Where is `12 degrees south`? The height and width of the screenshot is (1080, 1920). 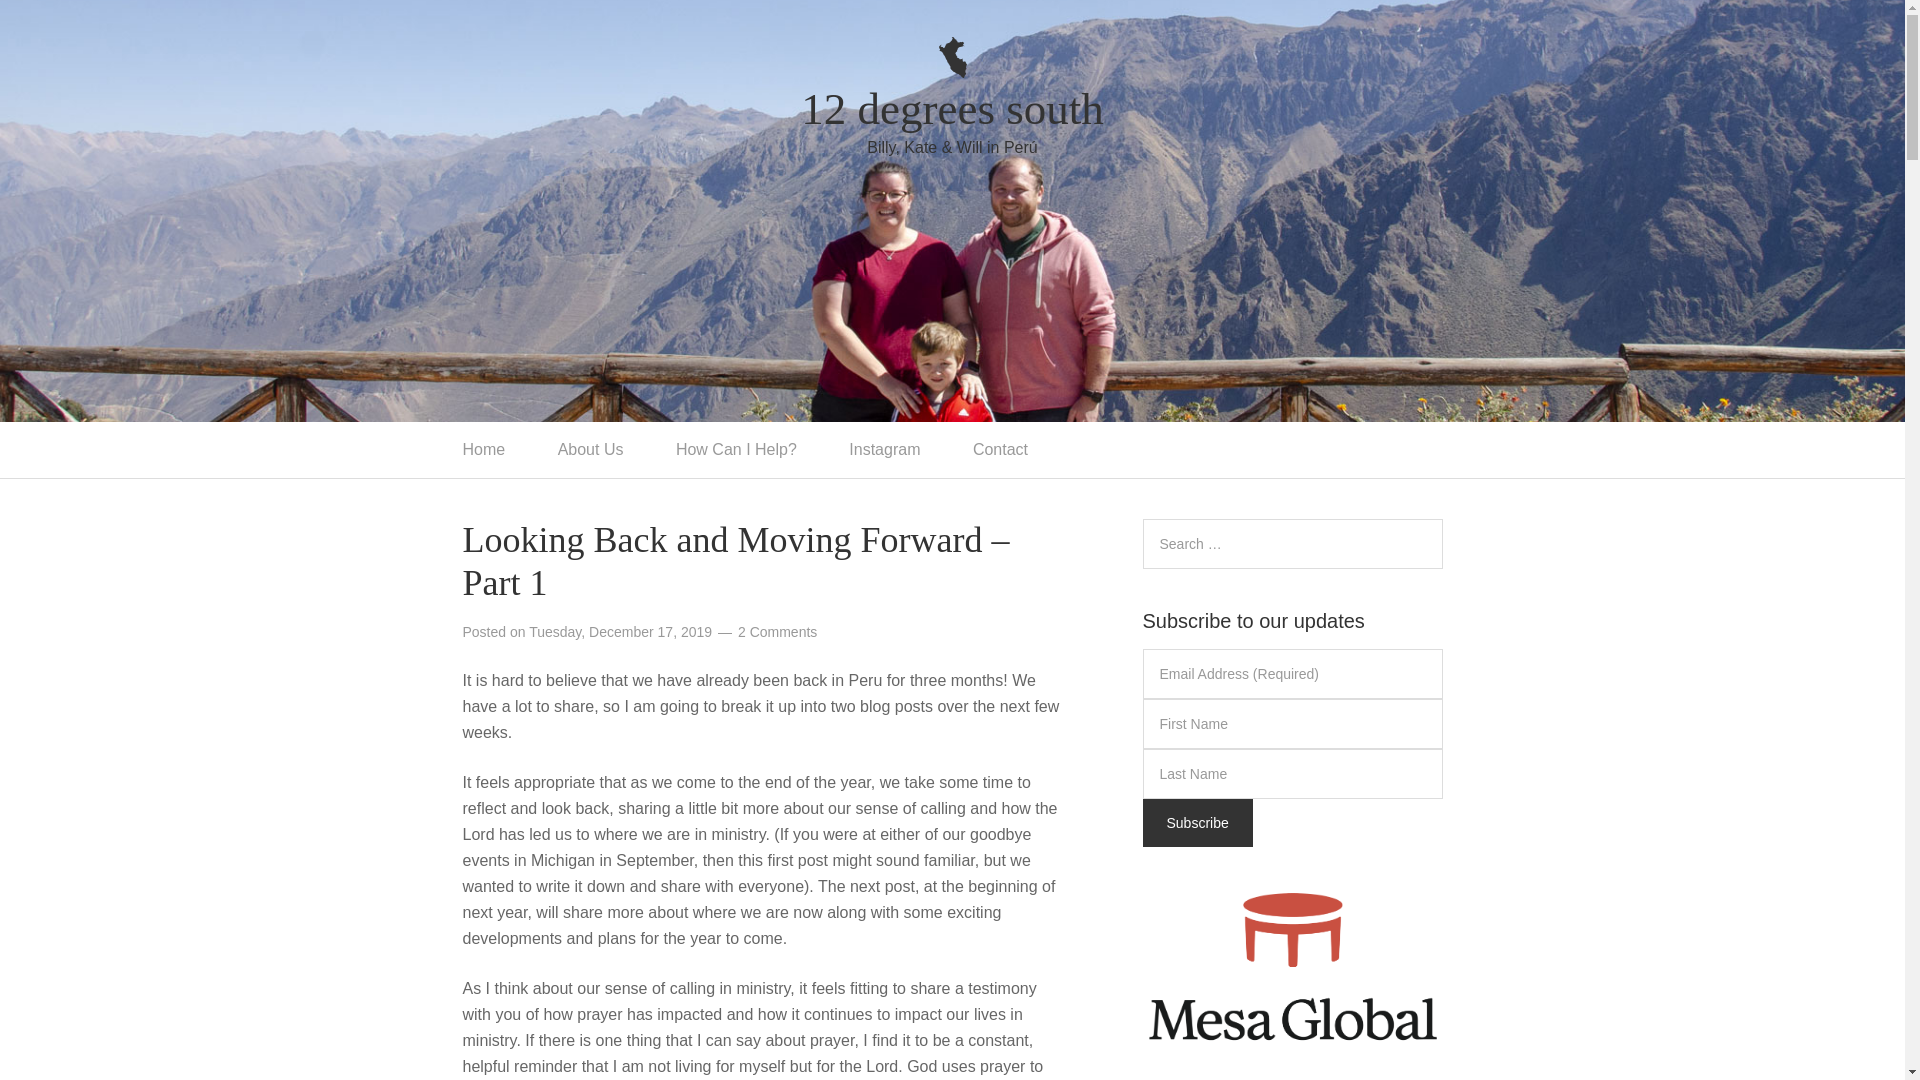 12 degrees south is located at coordinates (951, 86).